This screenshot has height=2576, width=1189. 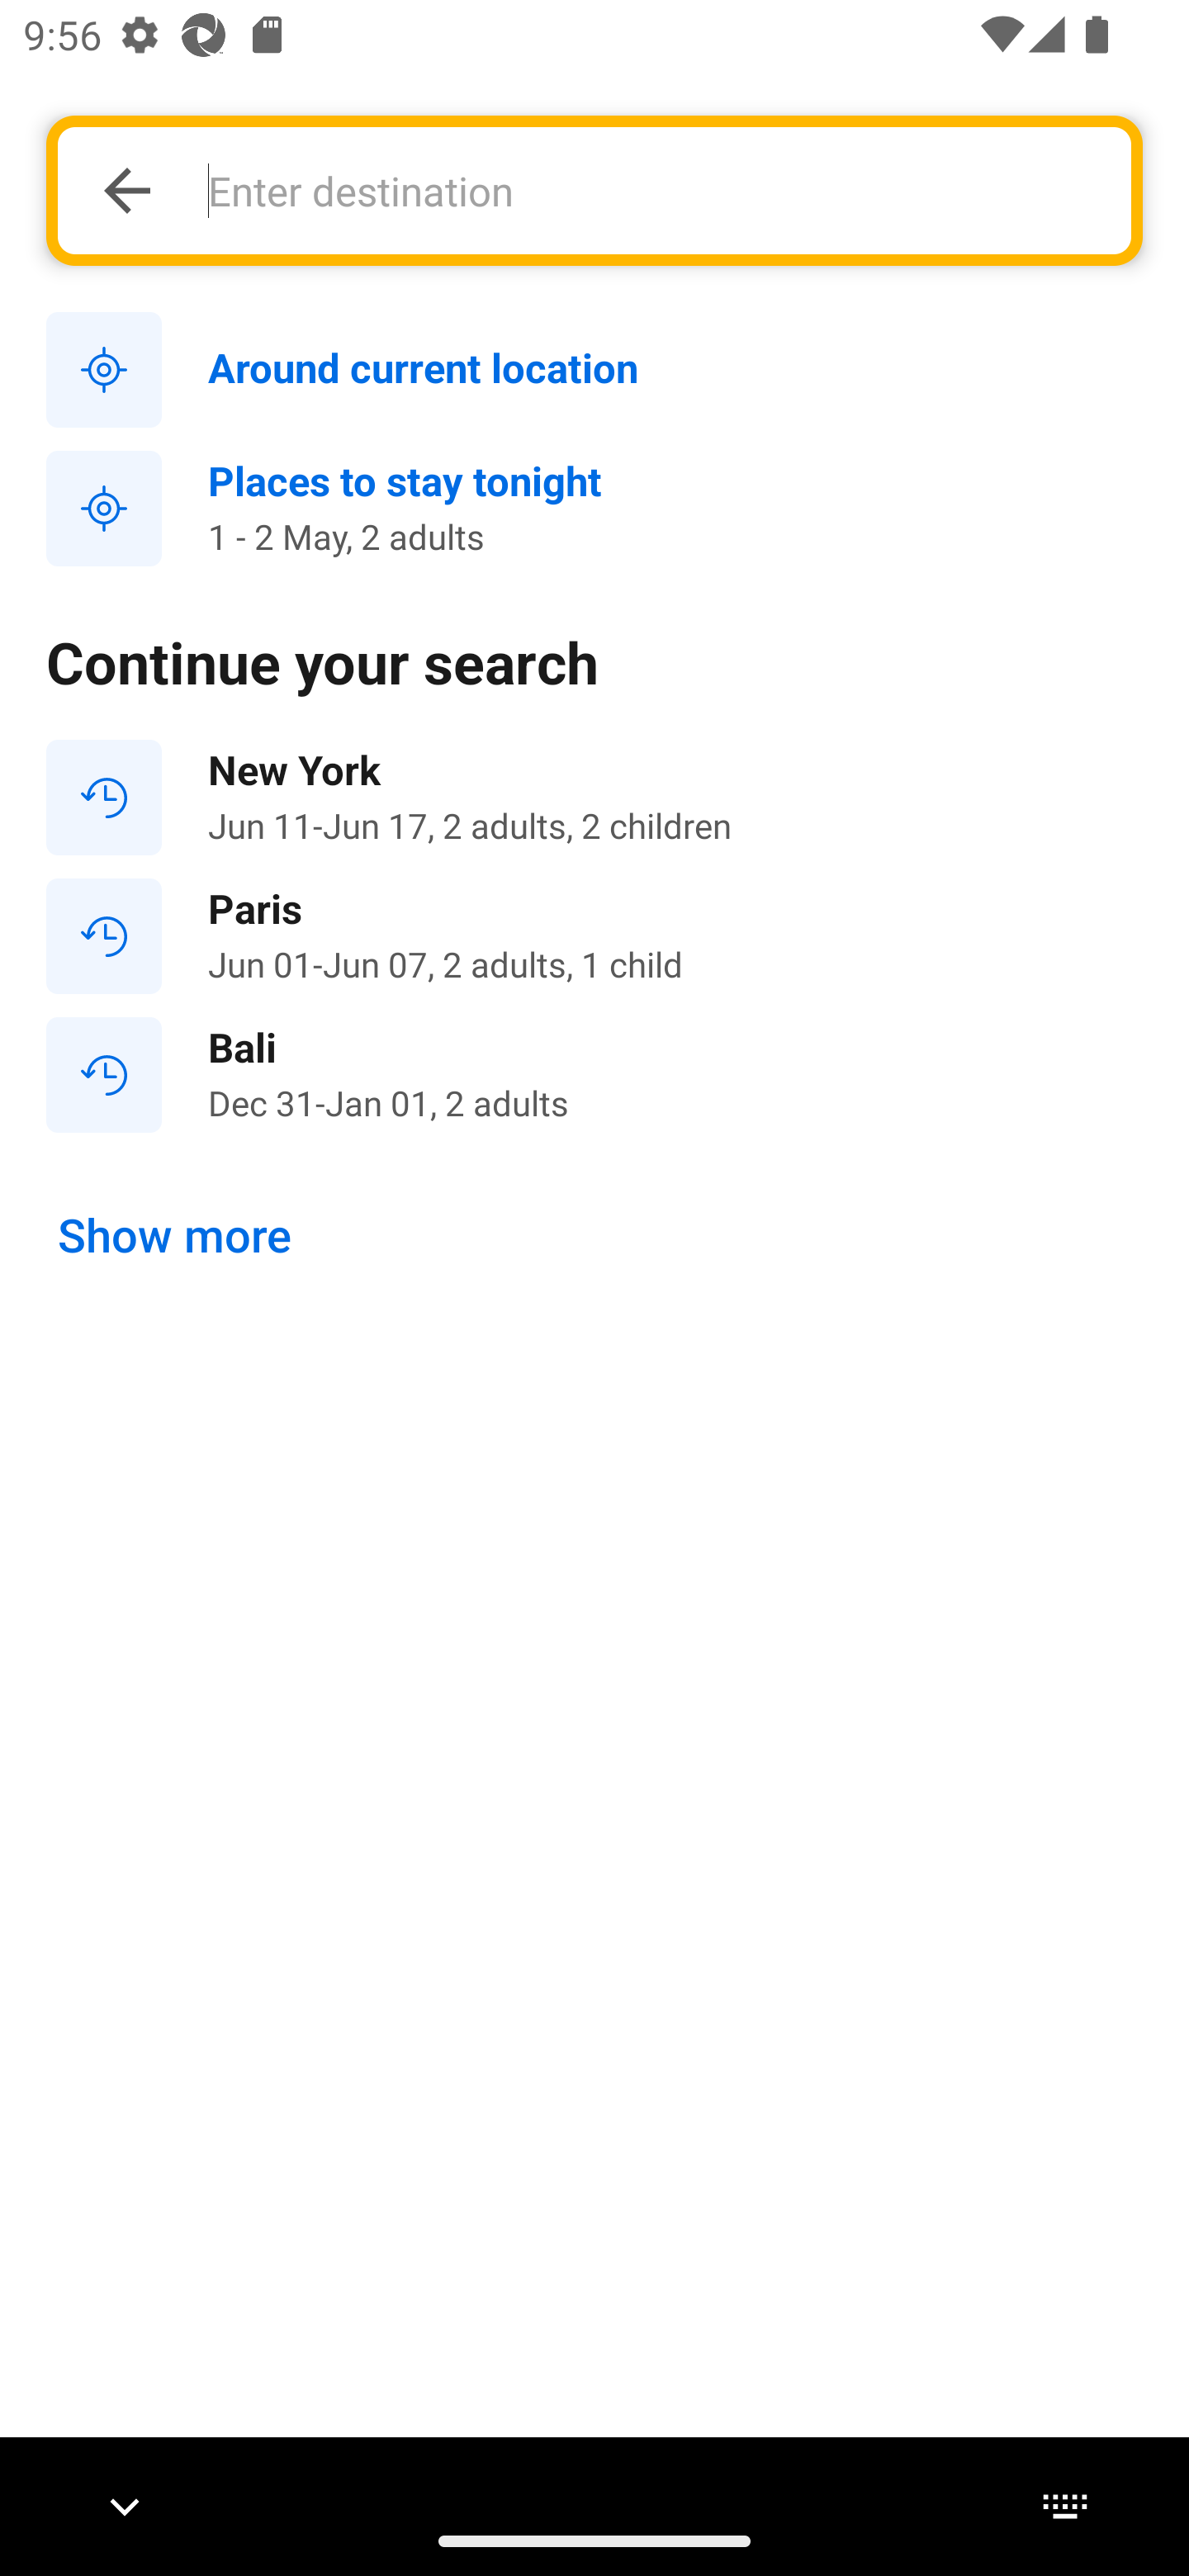 I want to click on New York Jun 11-Jun 17, 2 adults, 2 children, so click(x=594, y=798).